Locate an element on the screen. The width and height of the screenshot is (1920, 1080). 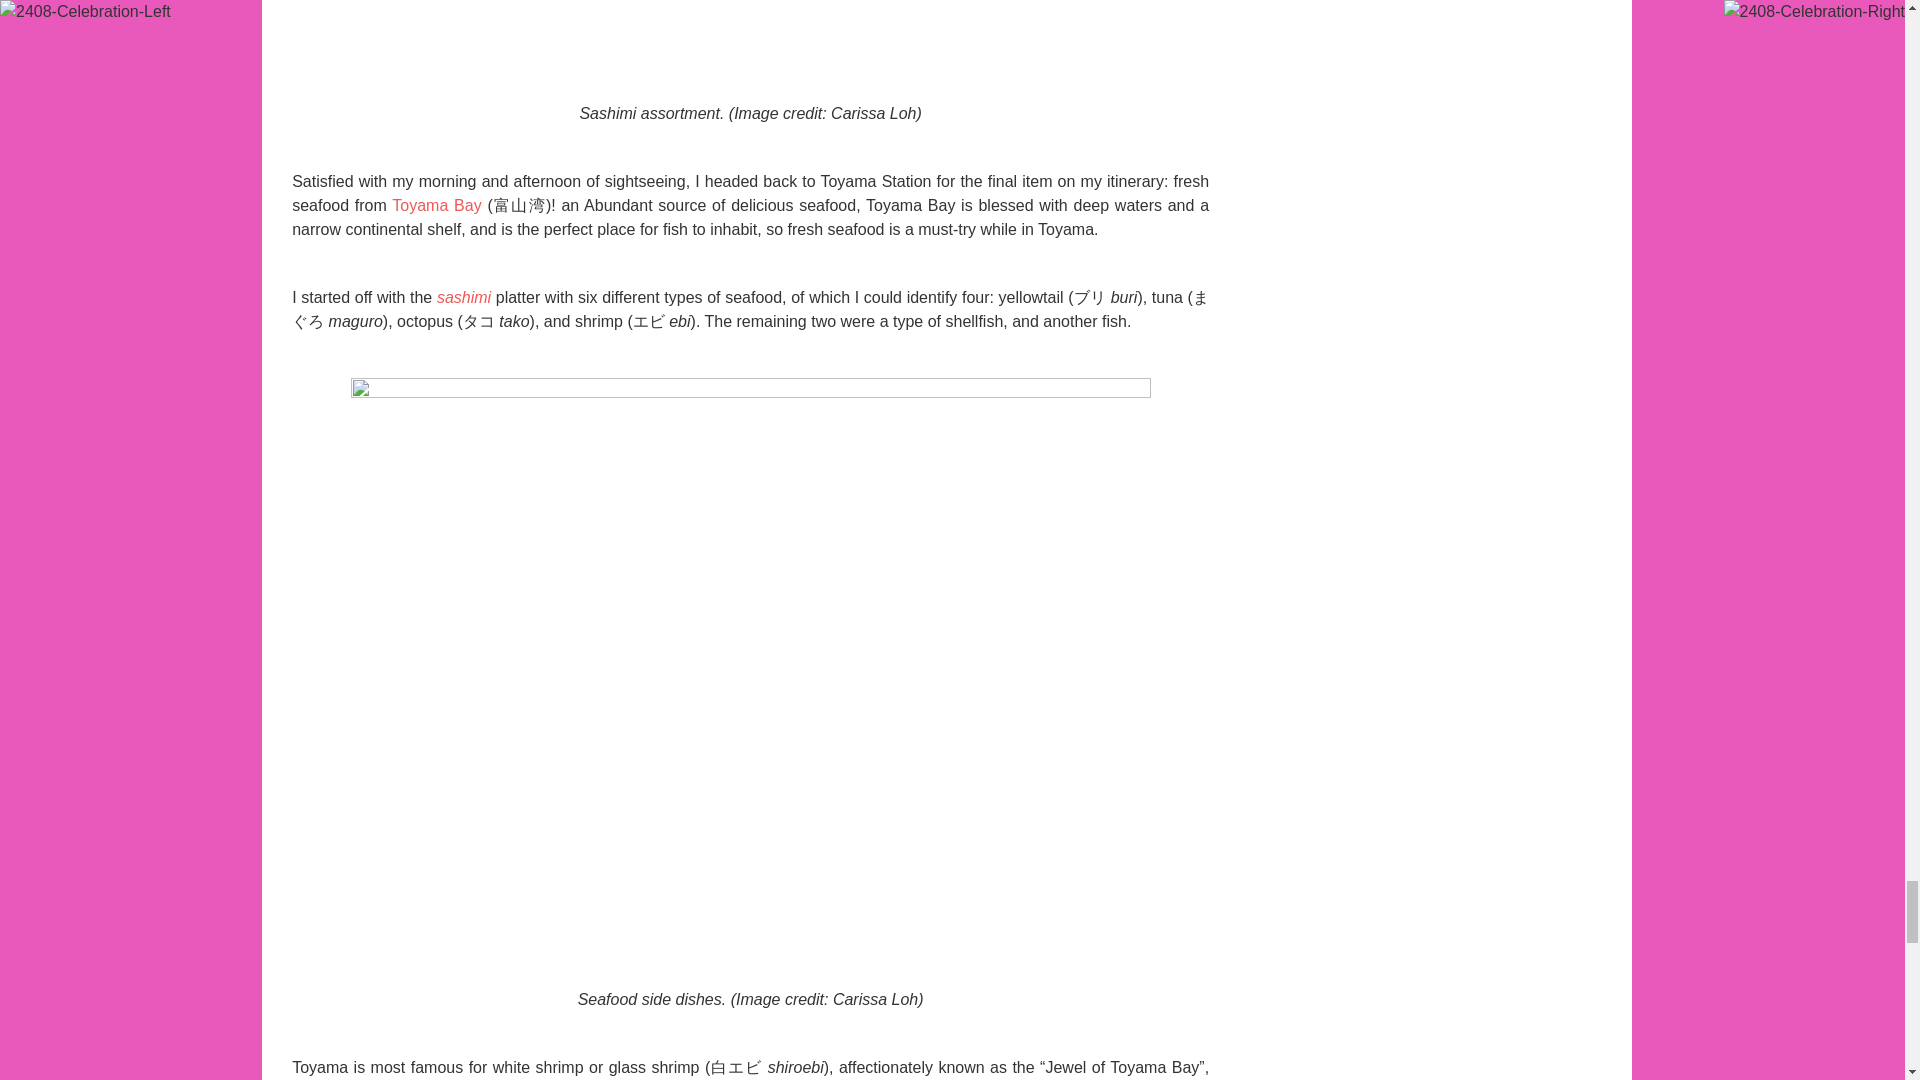
sashimi is located at coordinates (464, 297).